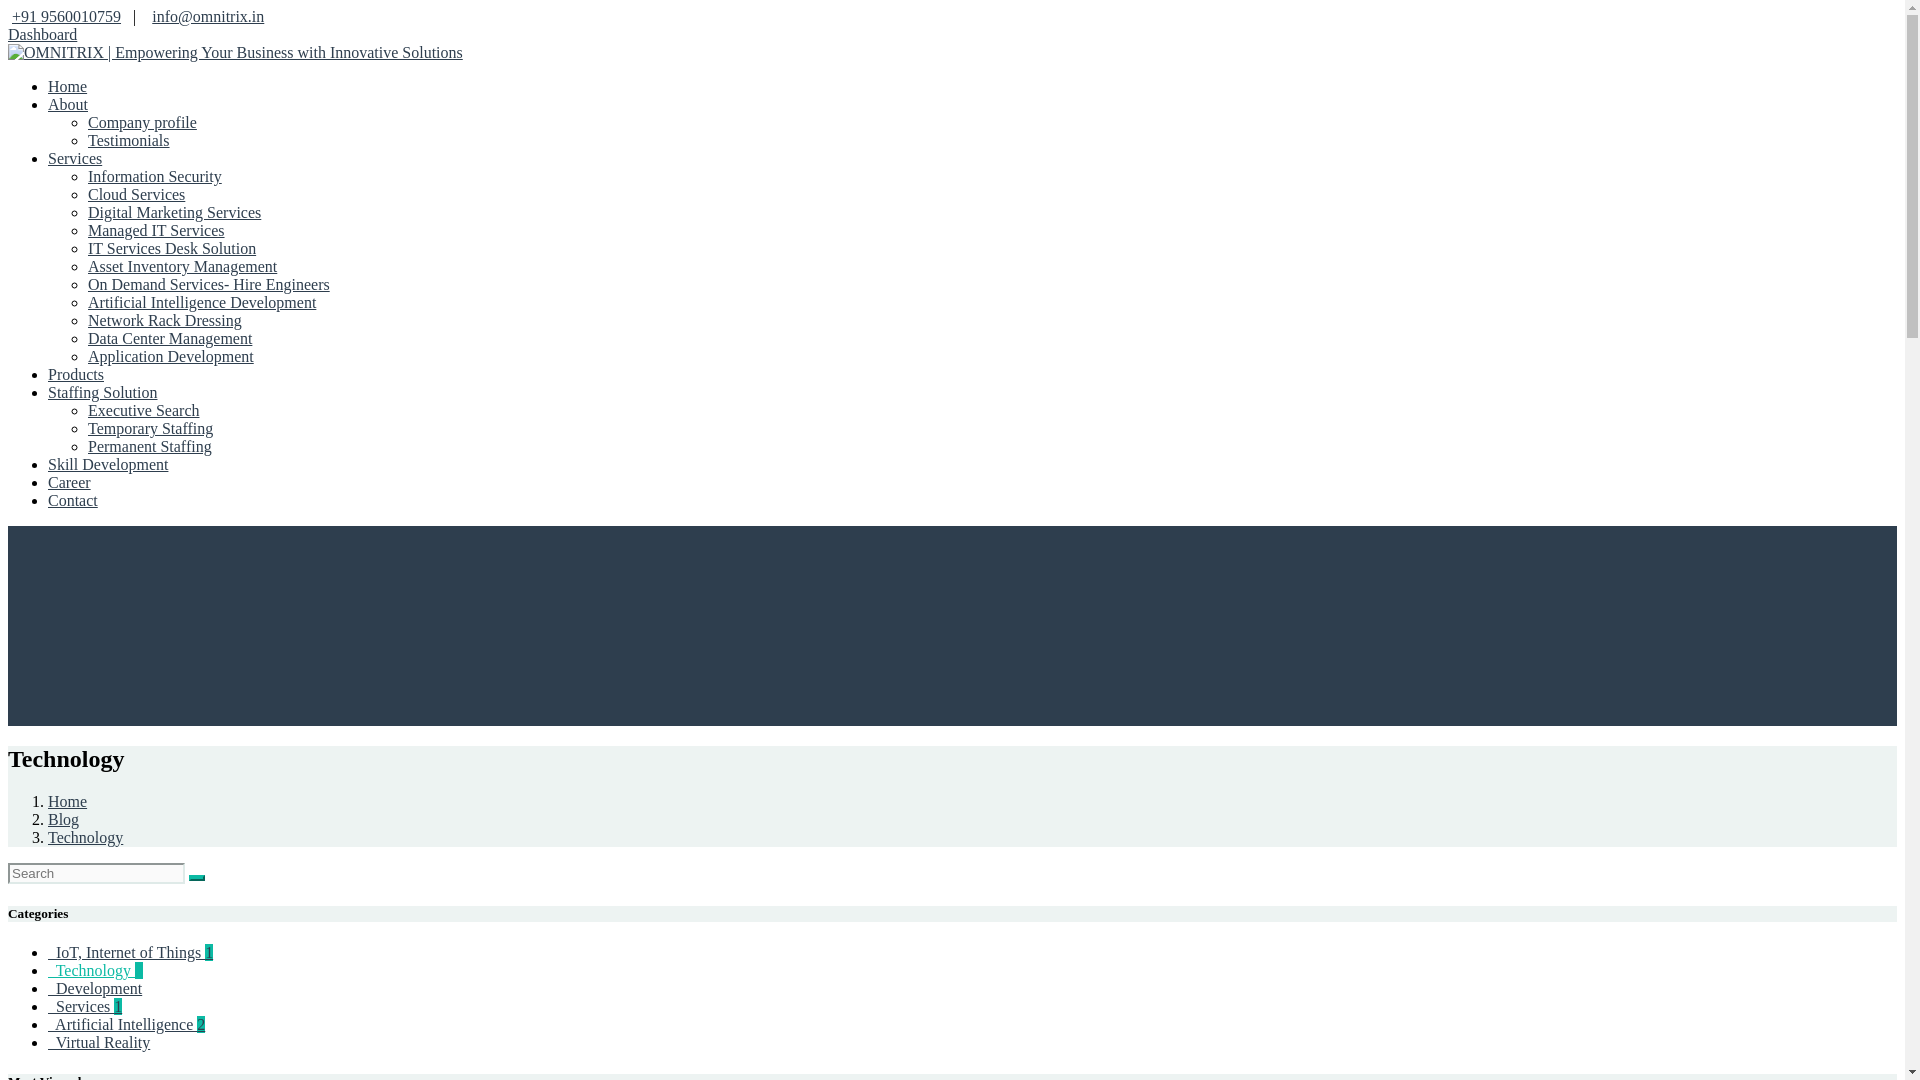  I want to click on Executive Search, so click(144, 410).